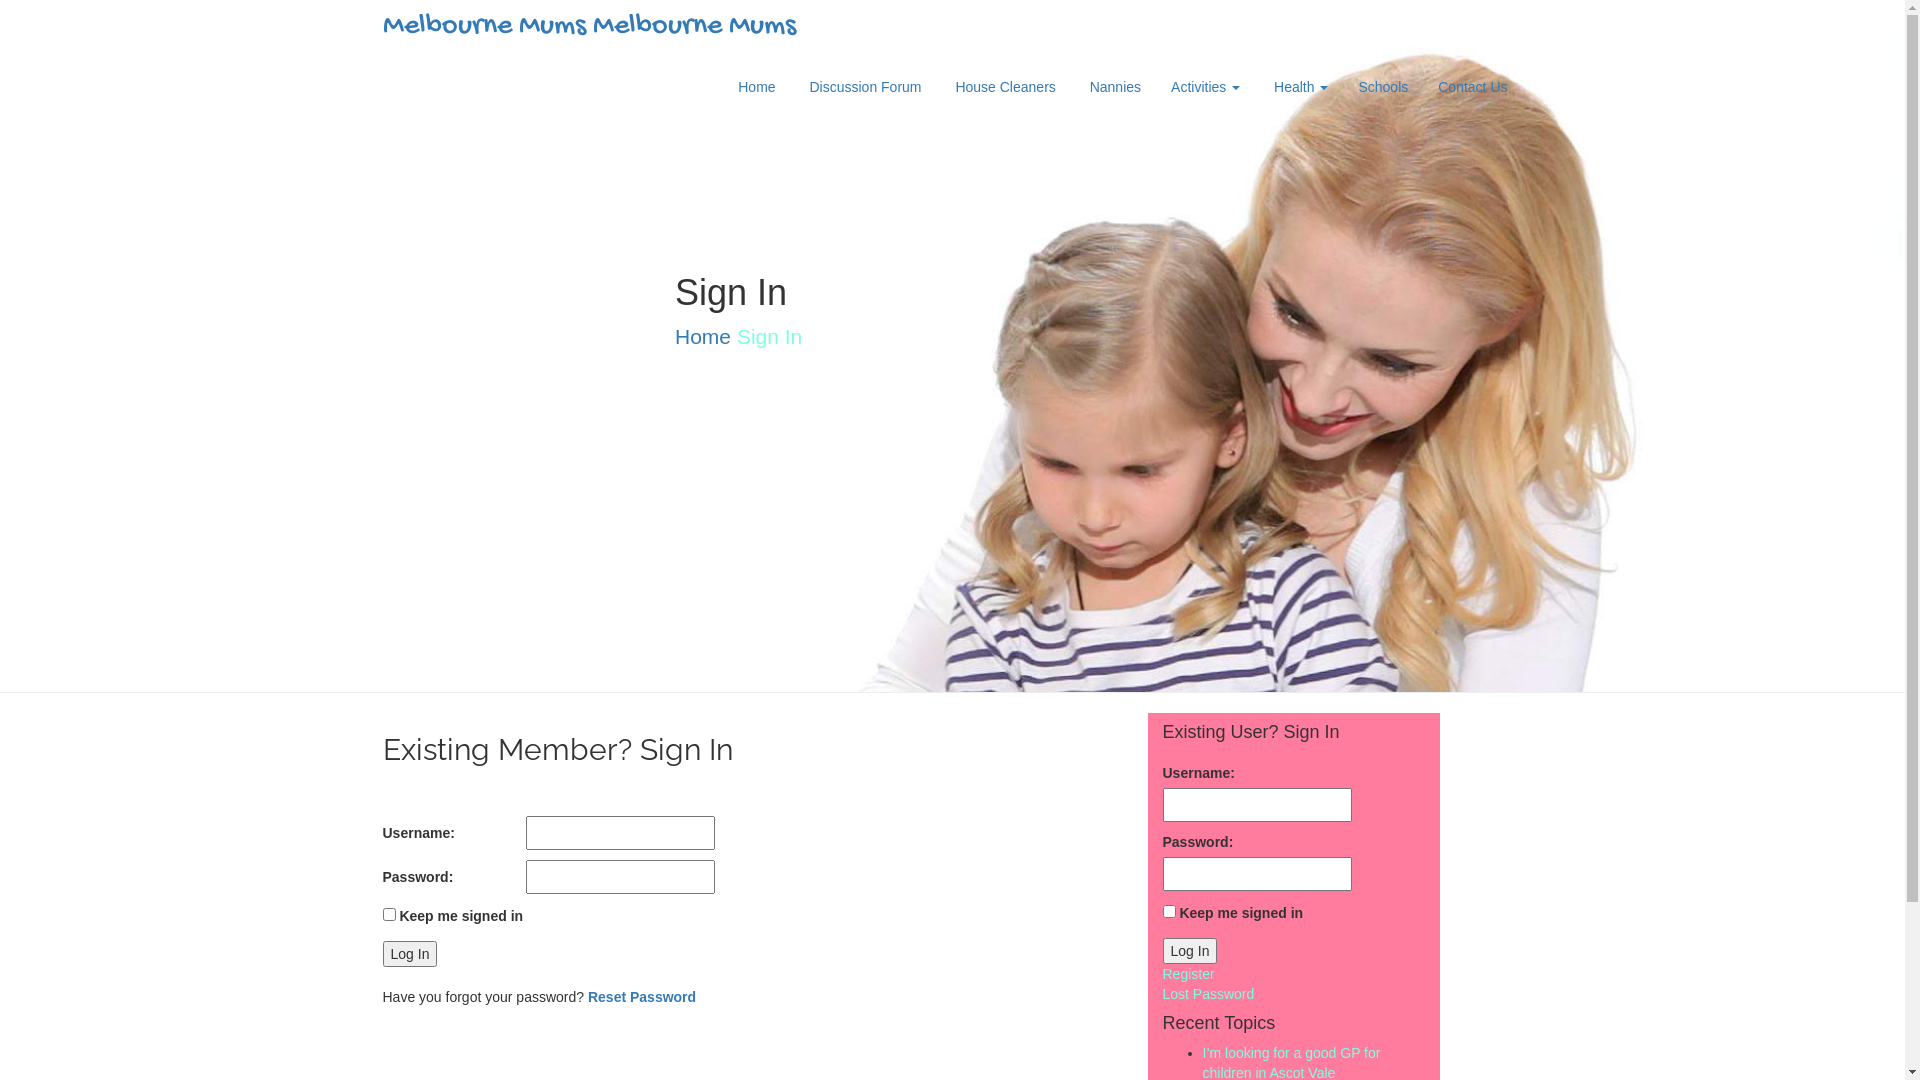 This screenshot has height=1080, width=1920. What do you see at coordinates (1206, 87) in the screenshot?
I see `Activities` at bounding box center [1206, 87].